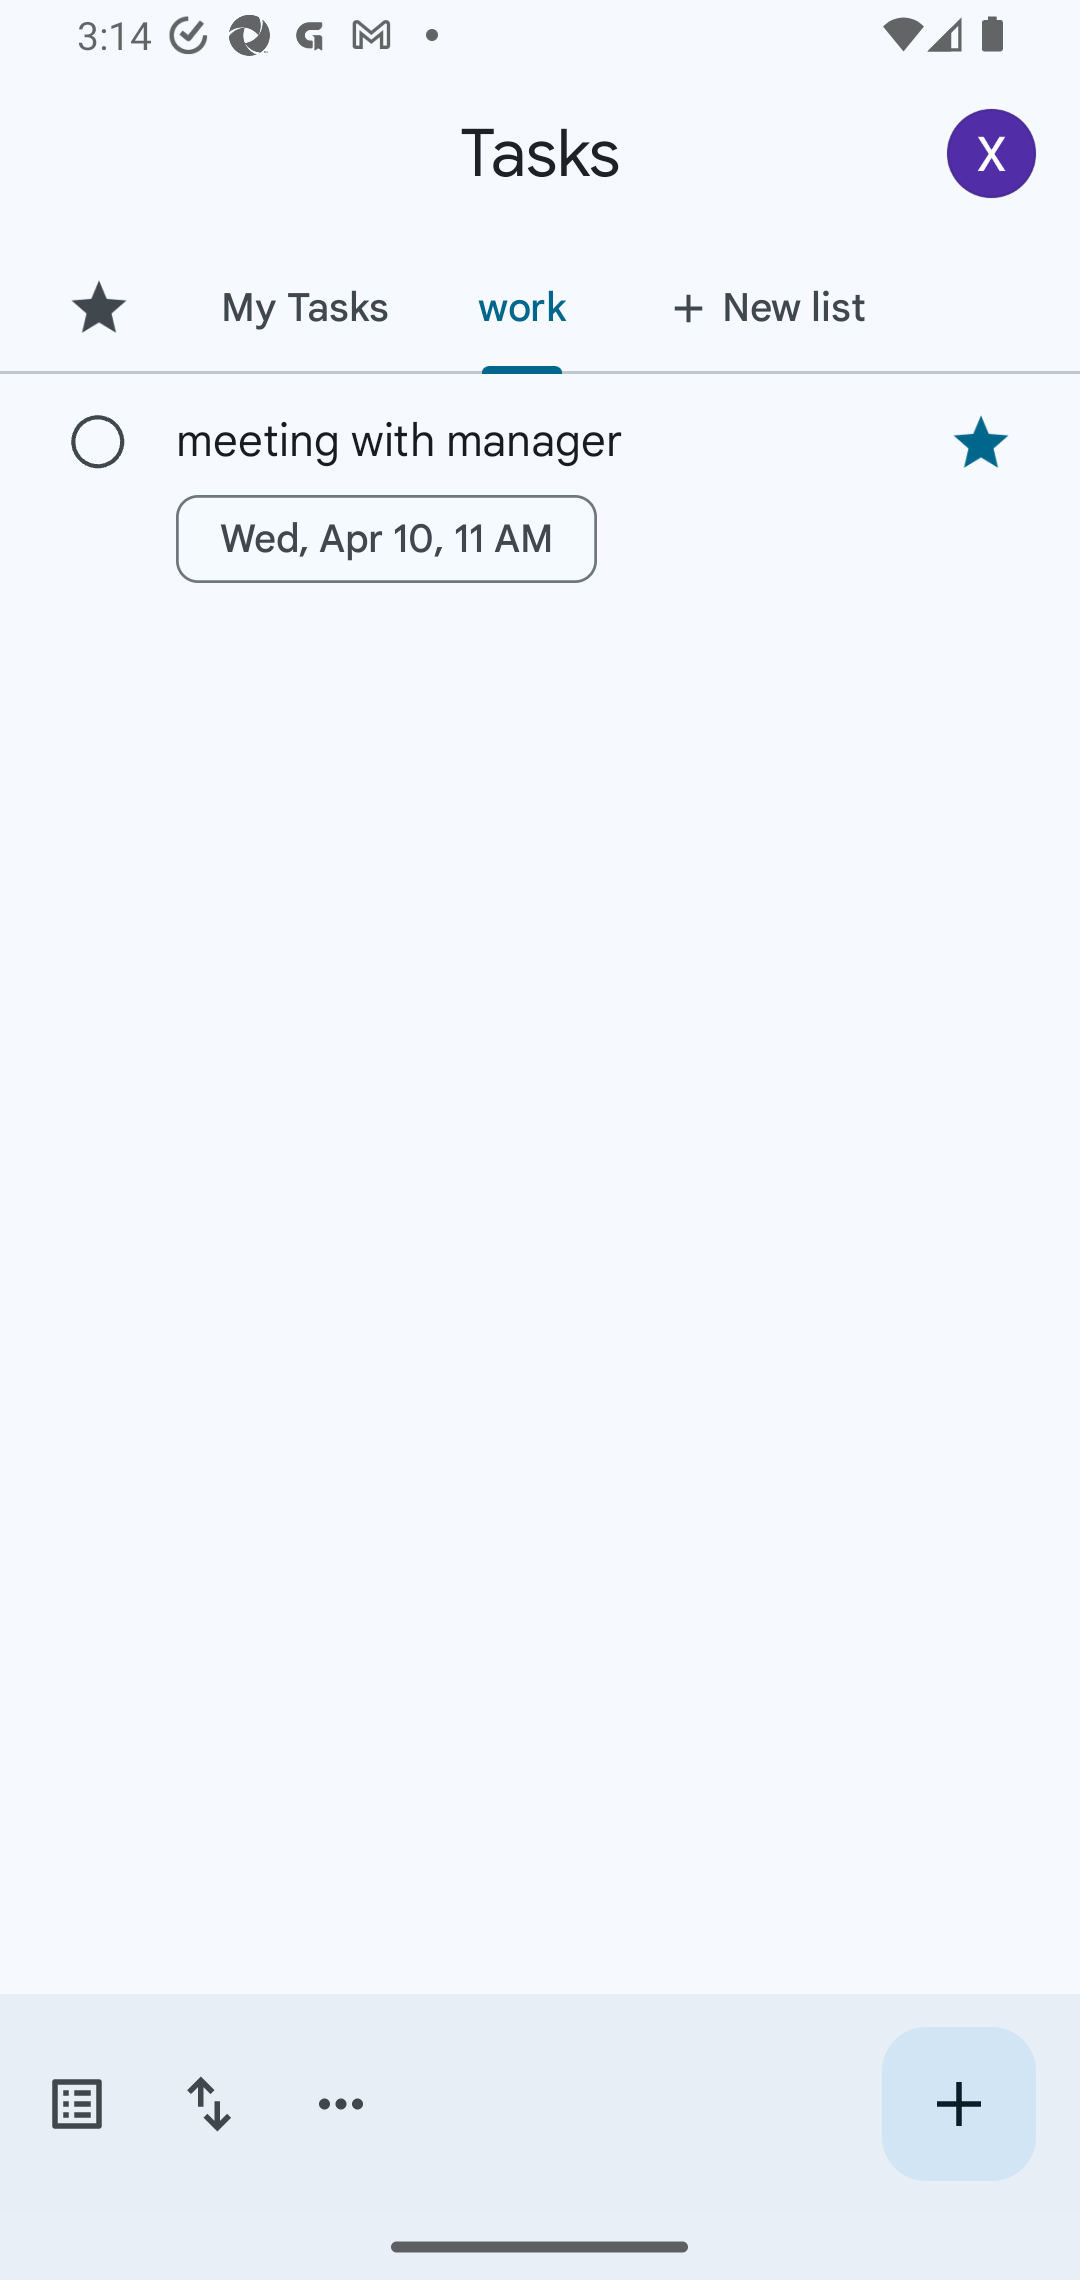 The height and width of the screenshot is (2280, 1080). What do you see at coordinates (760, 307) in the screenshot?
I see `New list` at bounding box center [760, 307].